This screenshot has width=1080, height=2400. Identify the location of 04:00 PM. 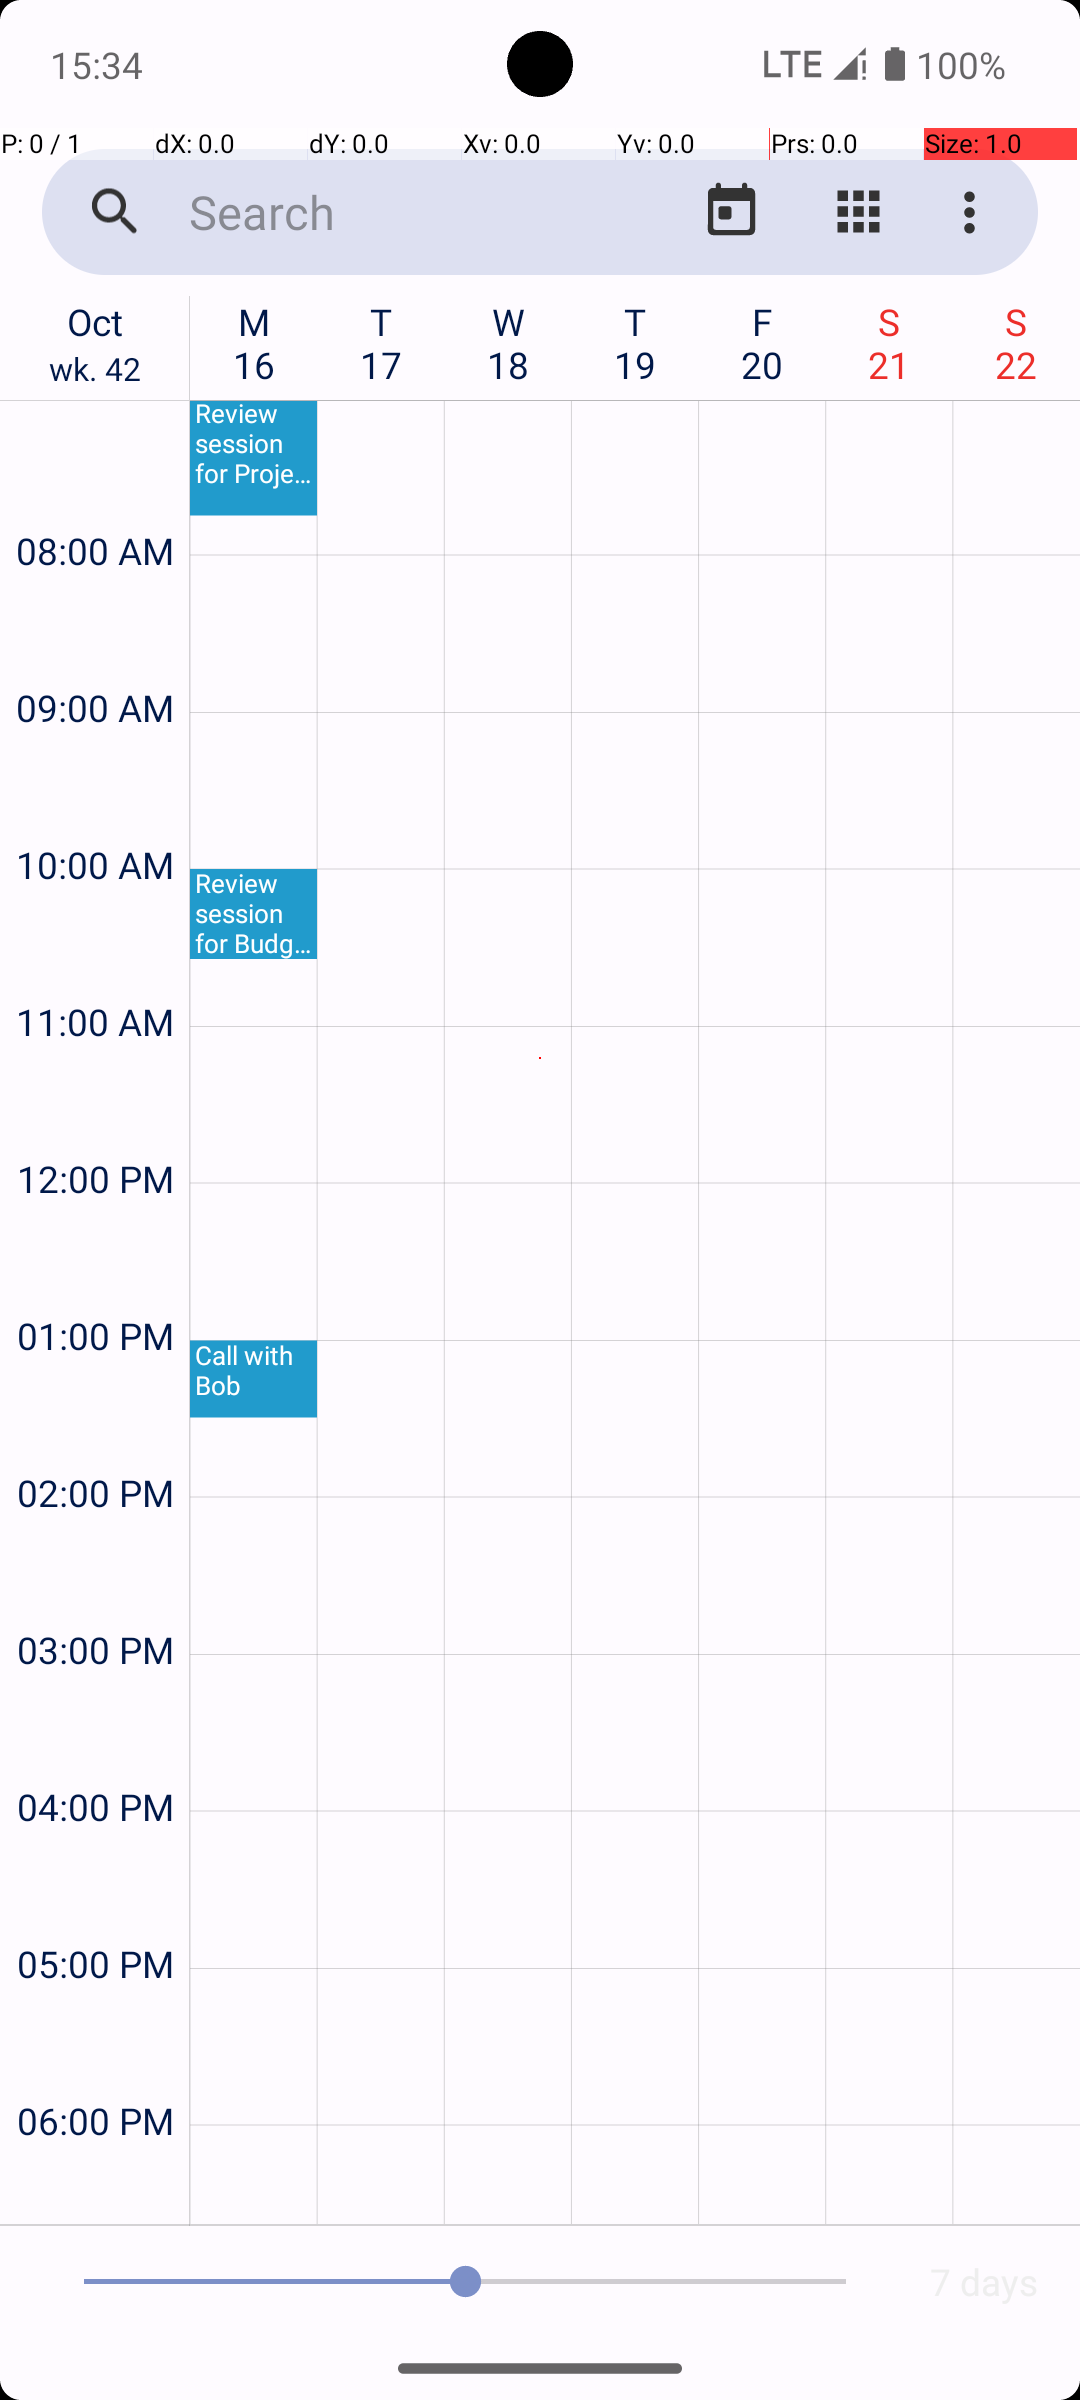
(95, 1754).